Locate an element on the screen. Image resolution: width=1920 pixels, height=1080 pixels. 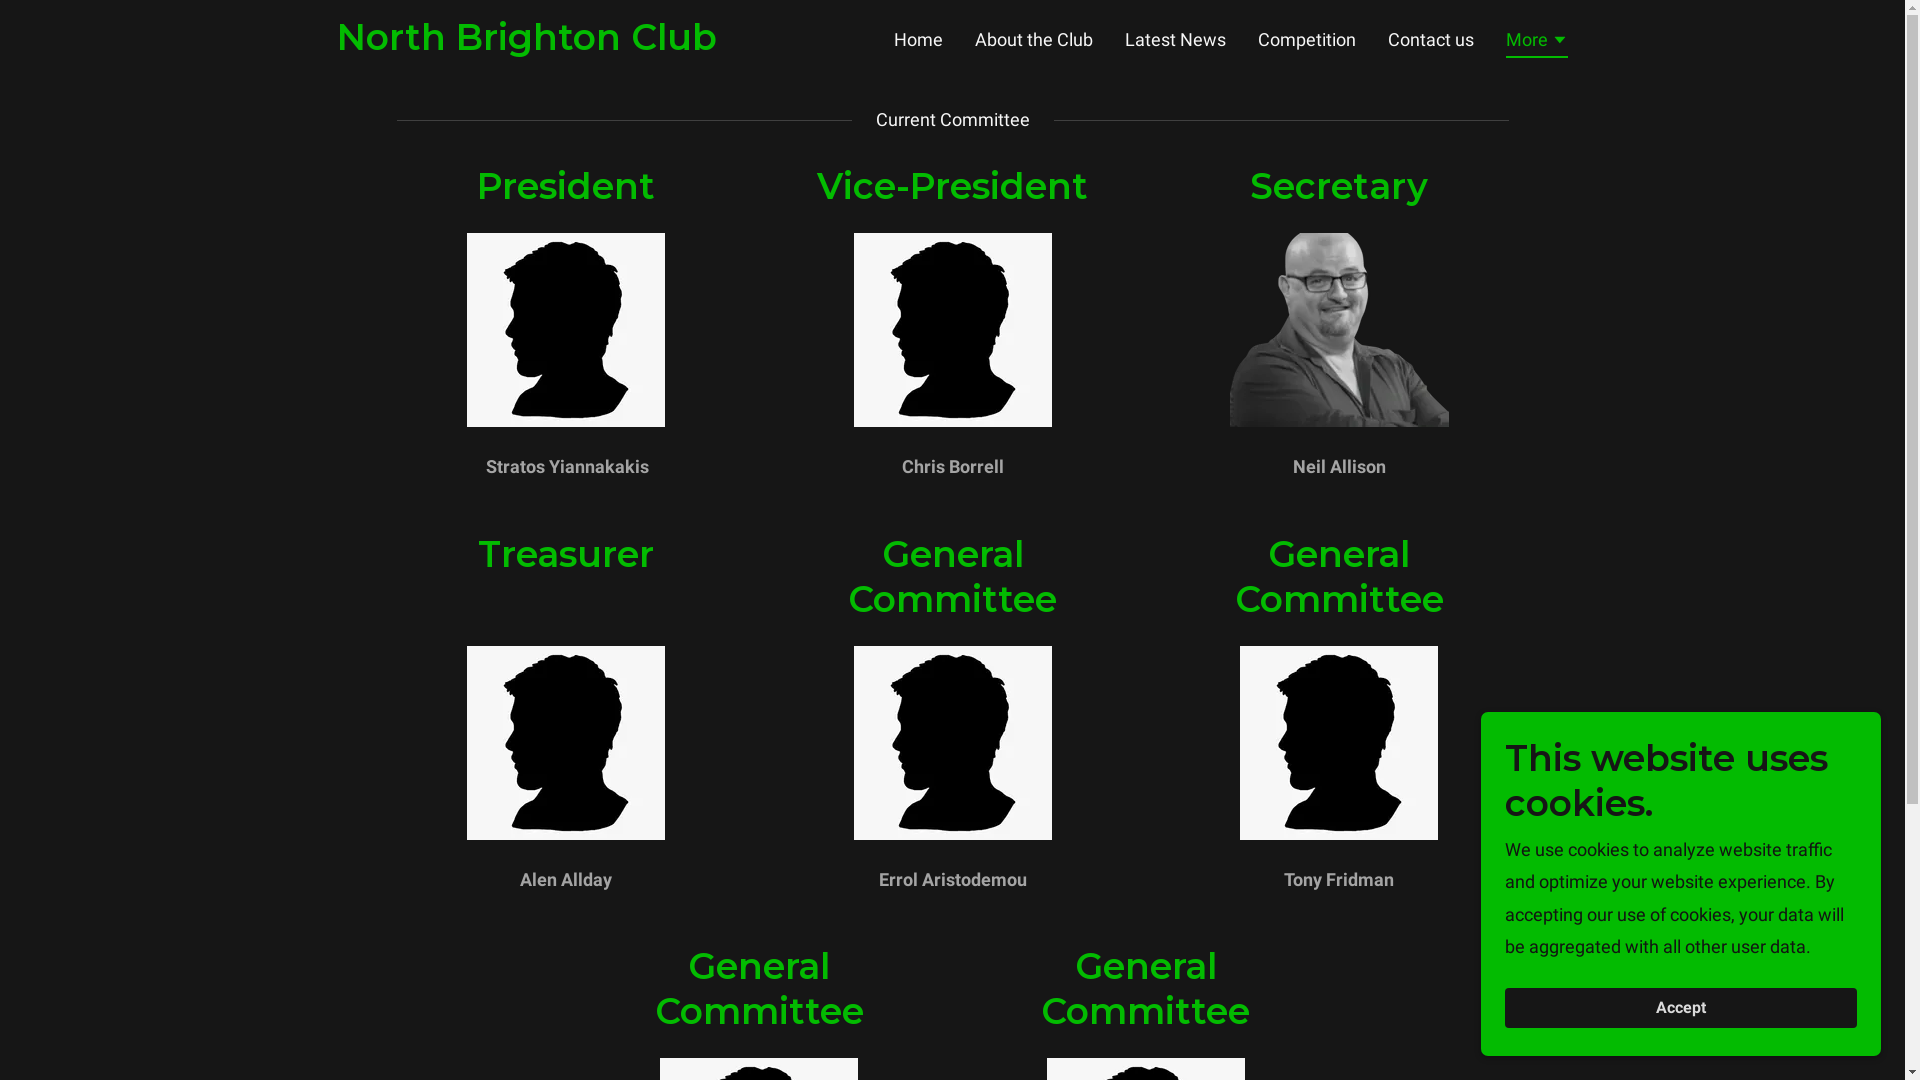
Latest News is located at coordinates (1176, 39).